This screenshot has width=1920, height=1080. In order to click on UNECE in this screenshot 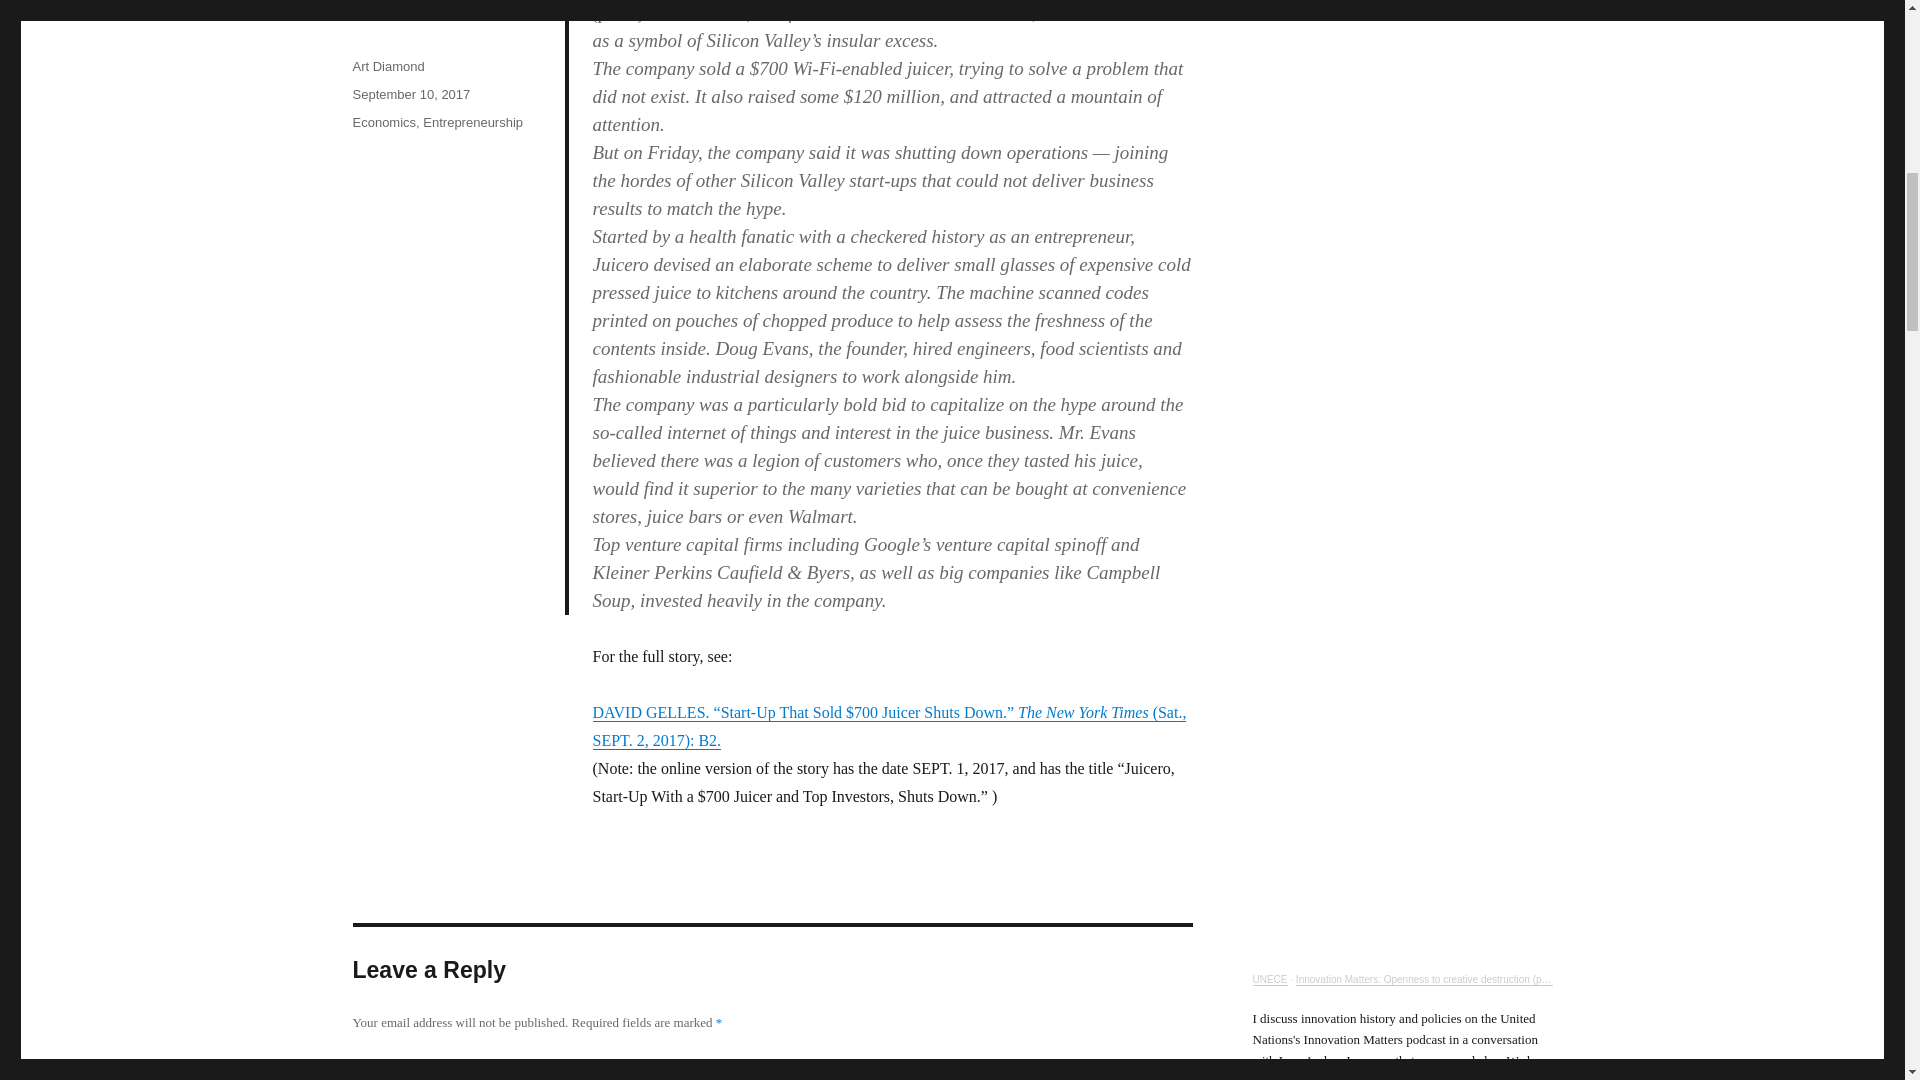, I will do `click(1268, 979)`.